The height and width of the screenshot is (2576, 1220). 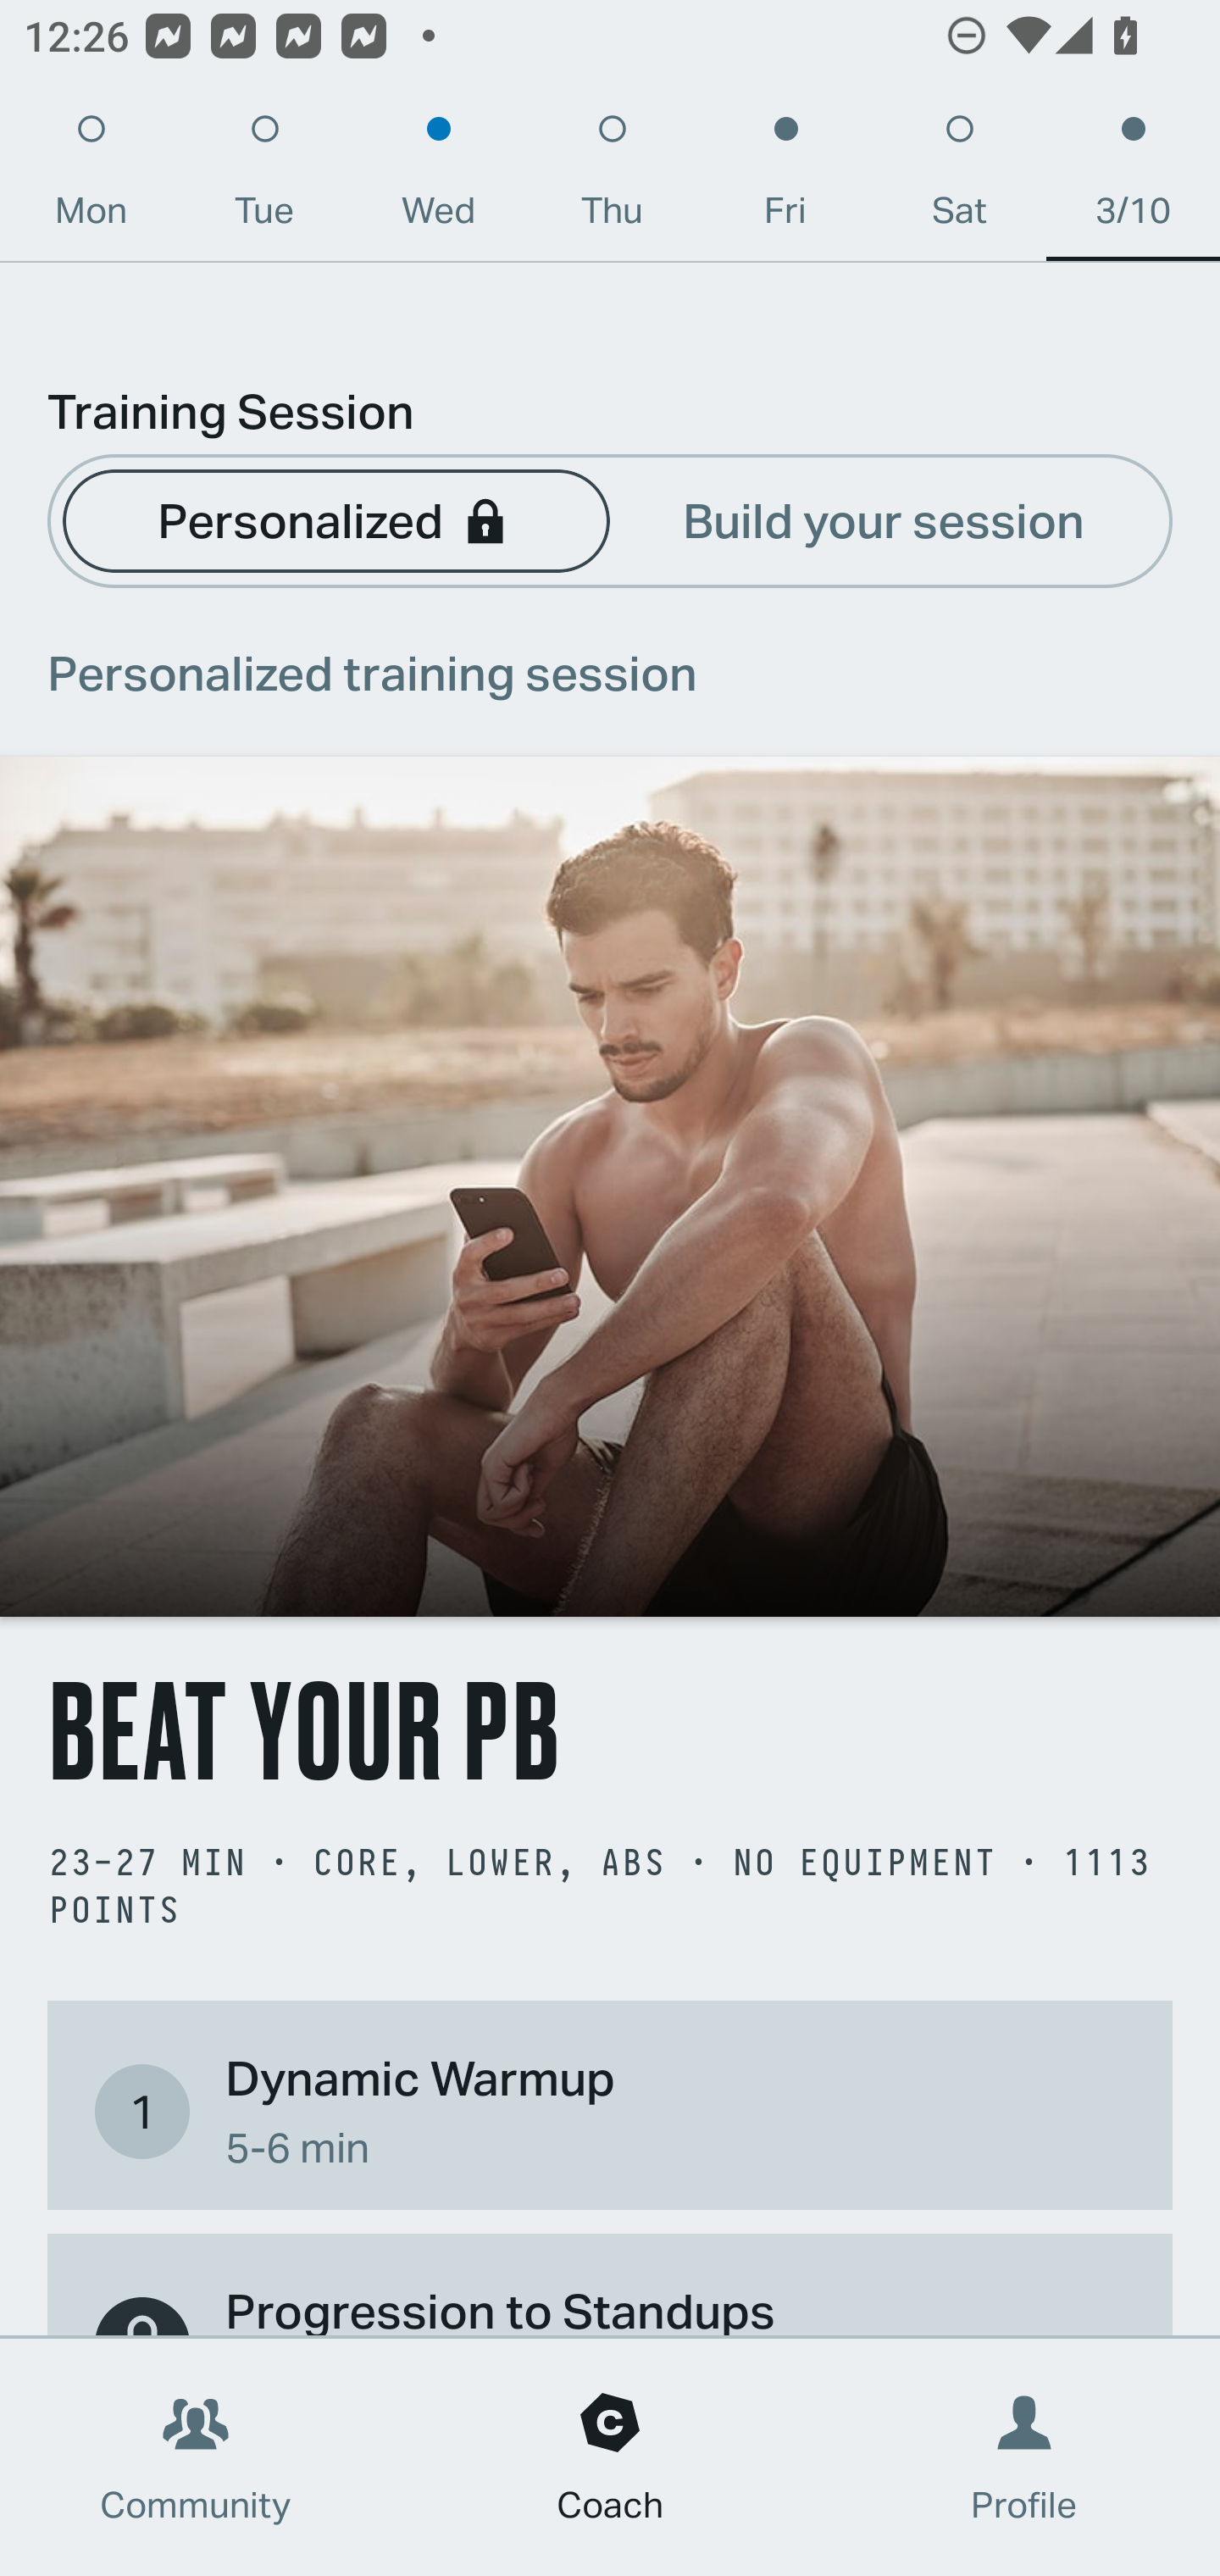 What do you see at coordinates (91, 178) in the screenshot?
I see `Mon` at bounding box center [91, 178].